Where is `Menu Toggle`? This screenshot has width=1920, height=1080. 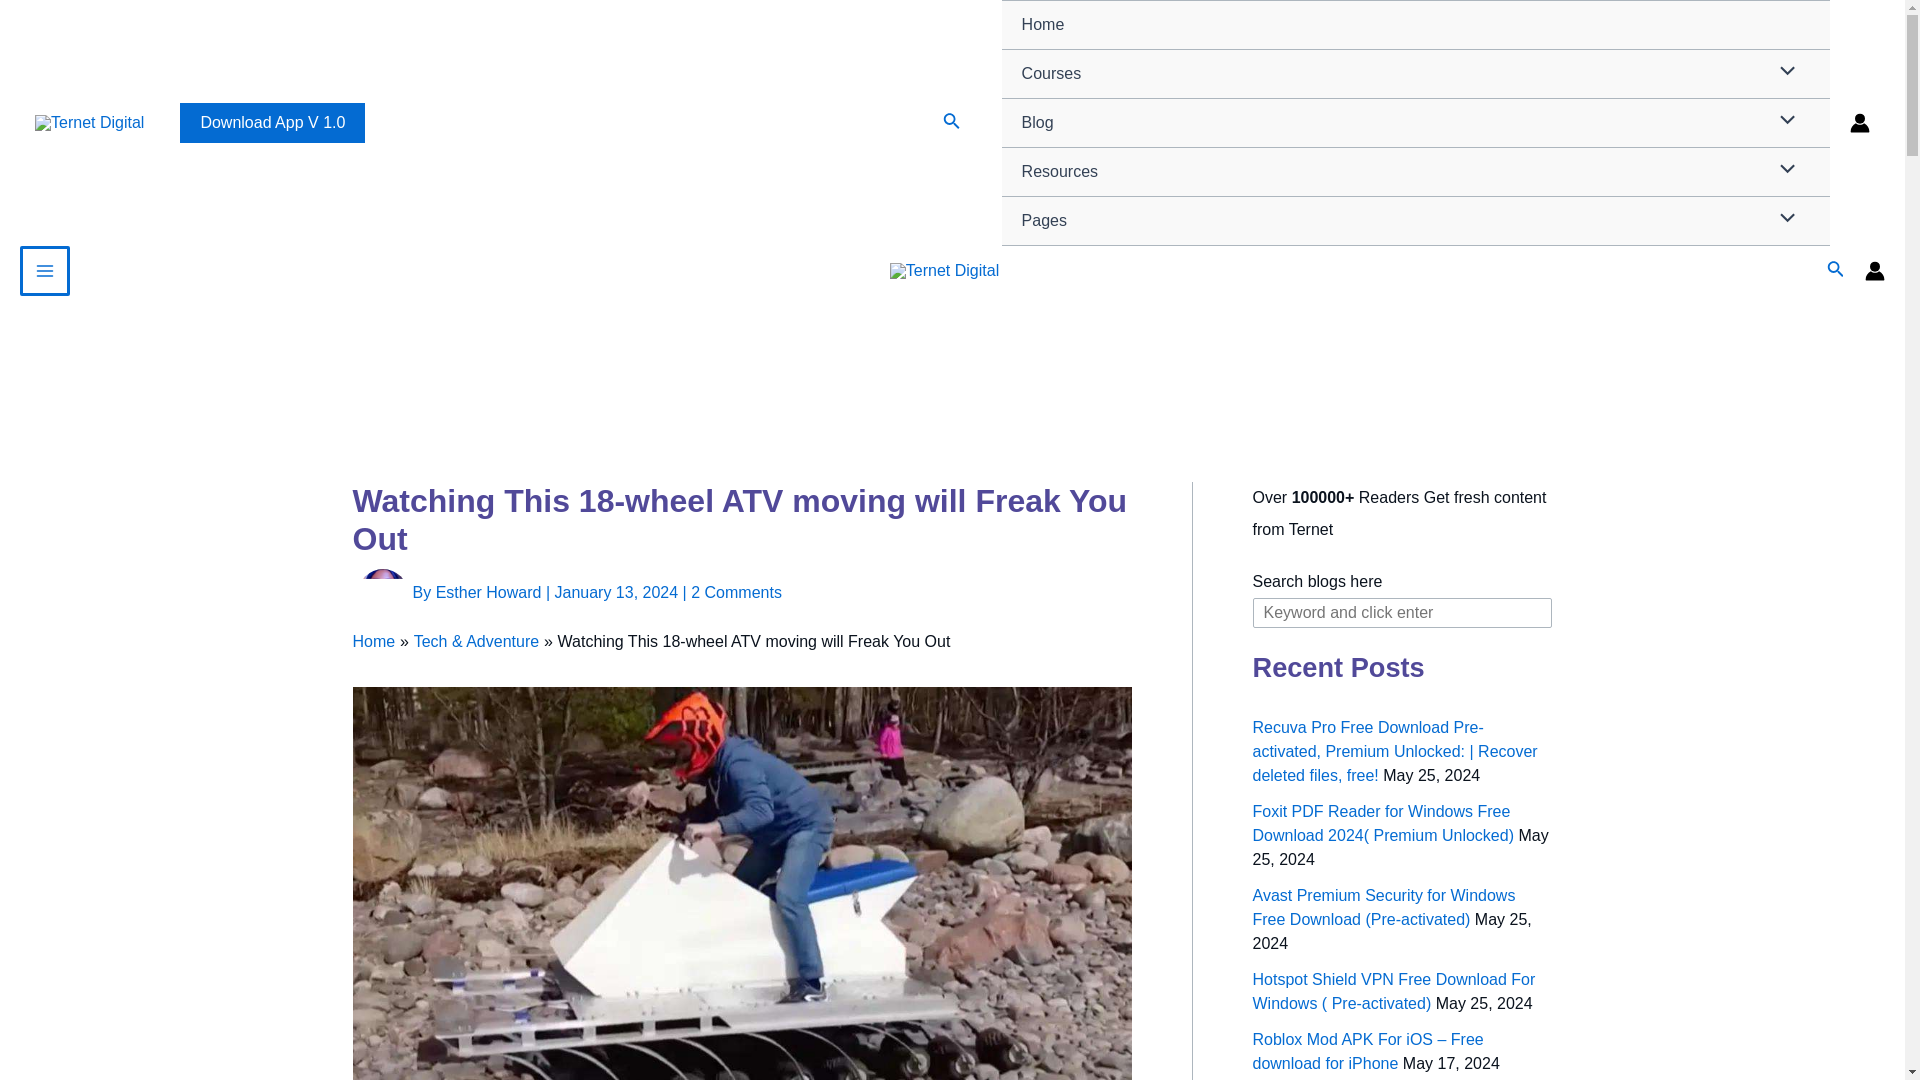 Menu Toggle is located at coordinates (1783, 170).